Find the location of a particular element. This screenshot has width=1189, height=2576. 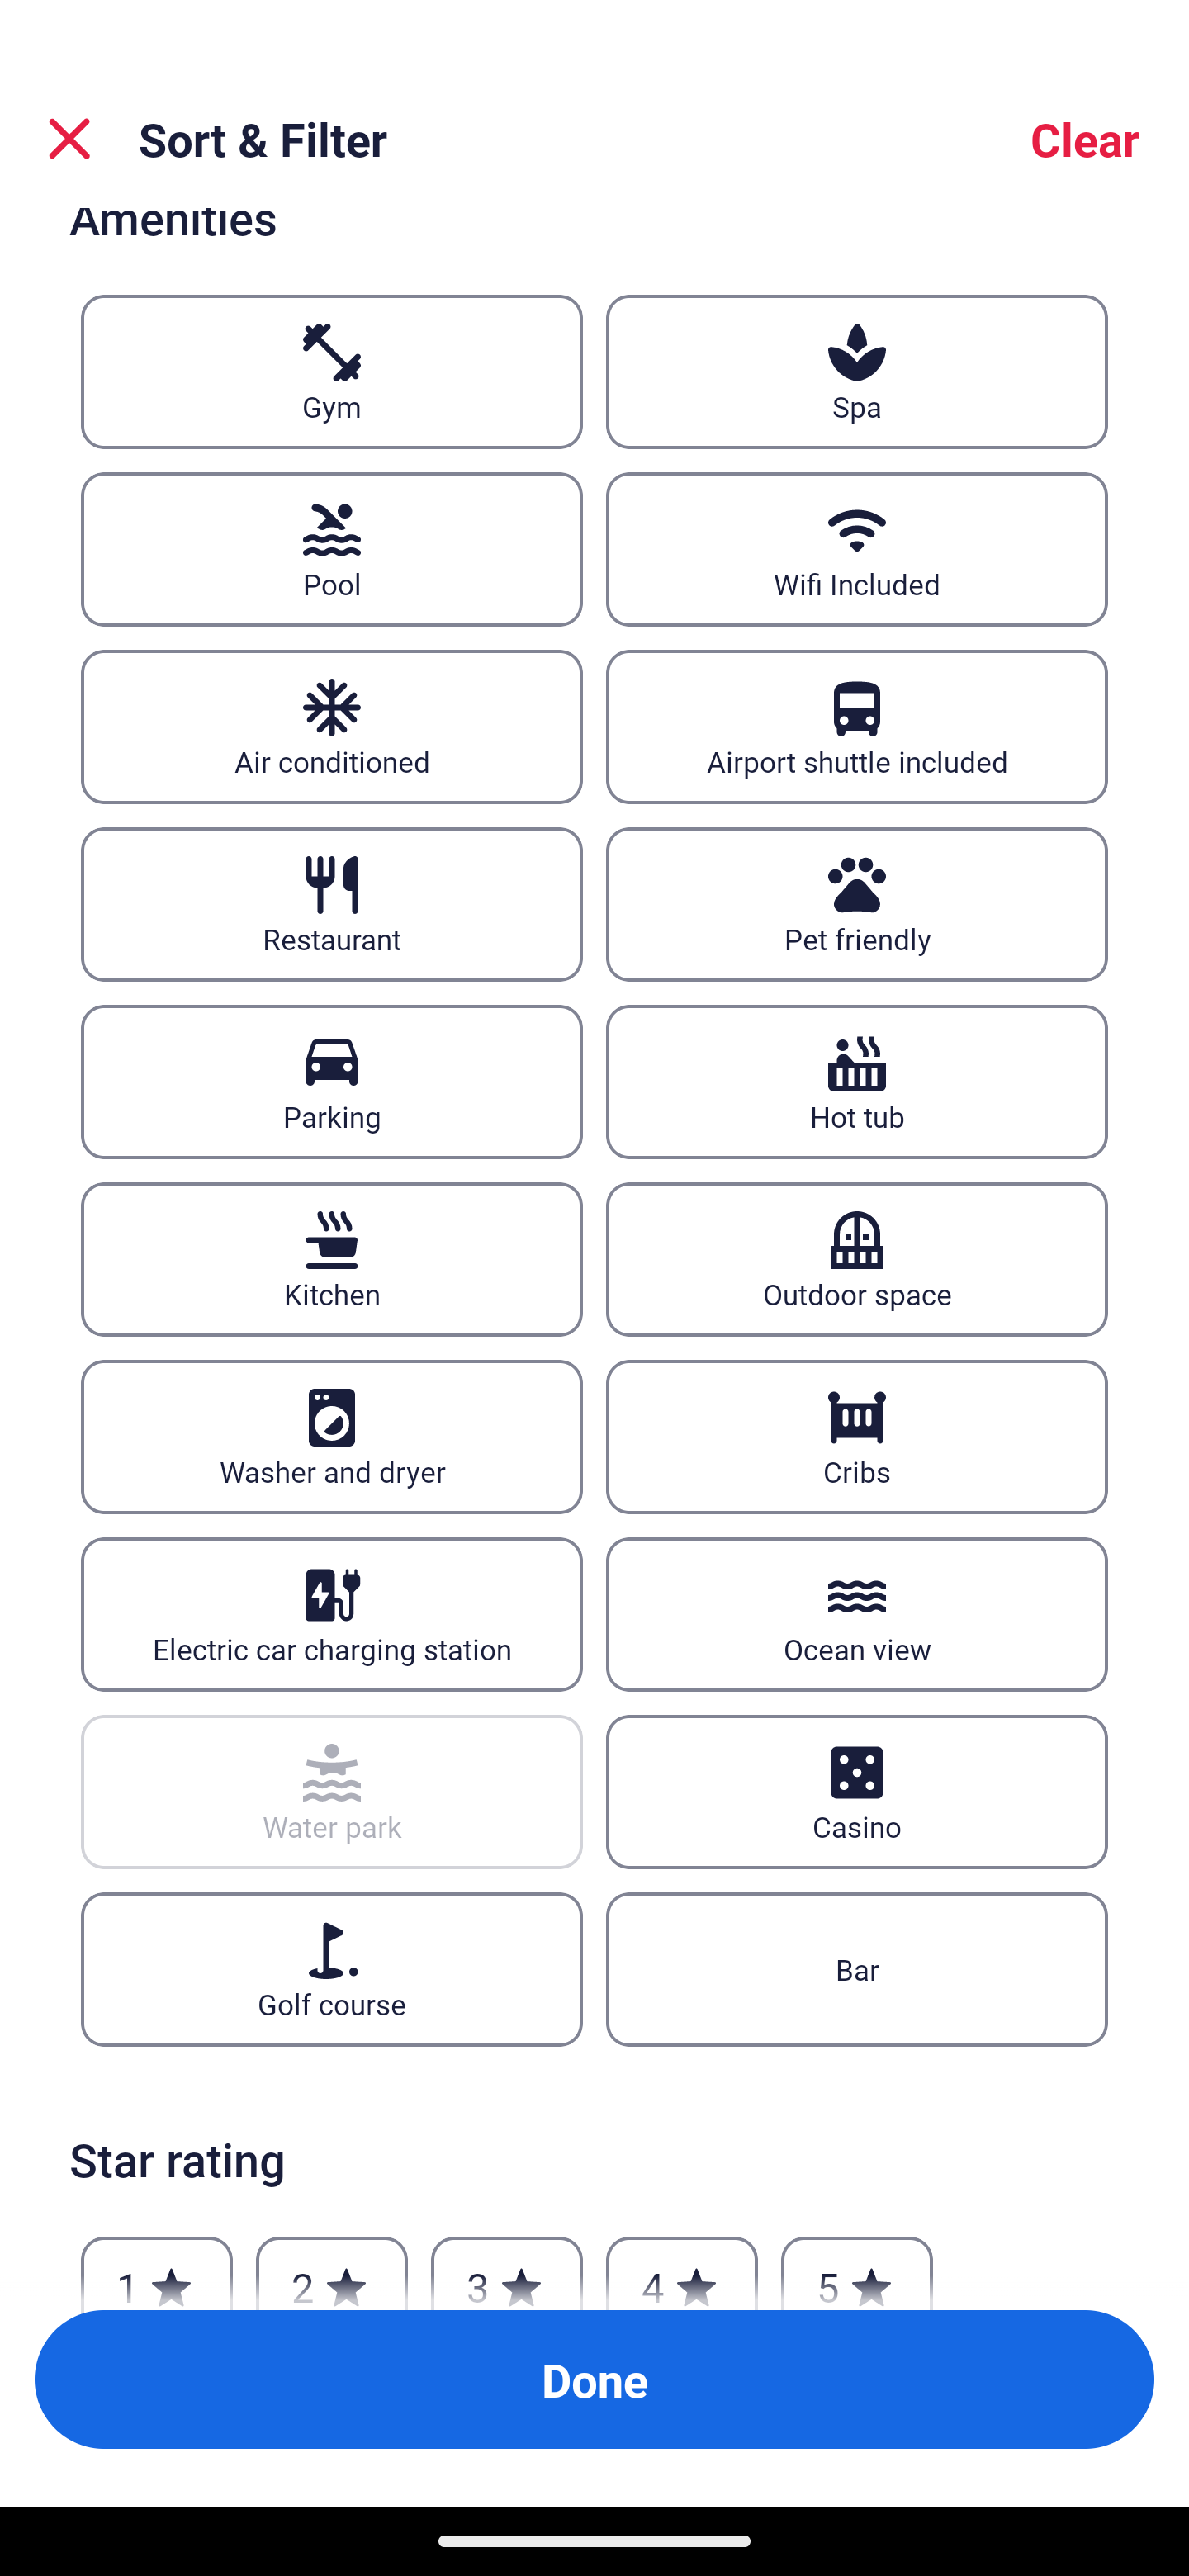

Spa is located at coordinates (857, 370).